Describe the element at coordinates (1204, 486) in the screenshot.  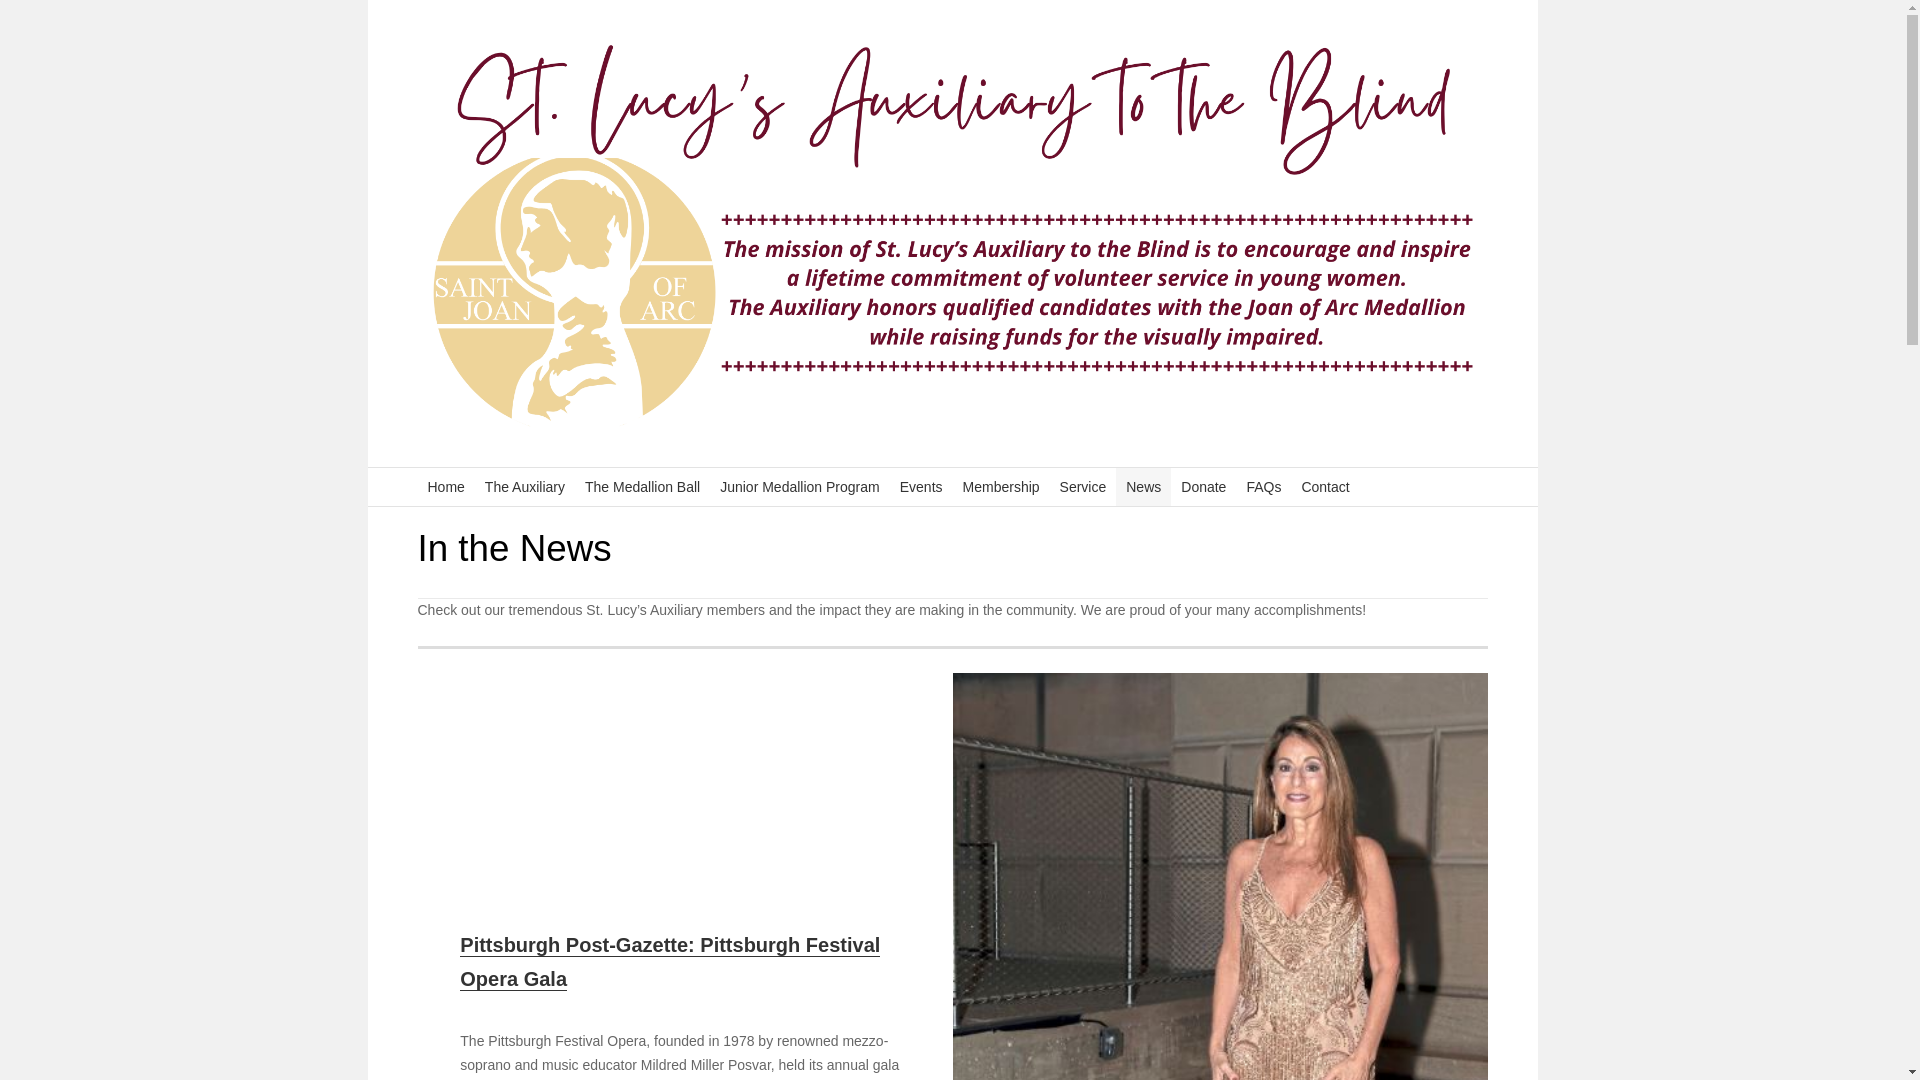
I see `Donate` at that location.